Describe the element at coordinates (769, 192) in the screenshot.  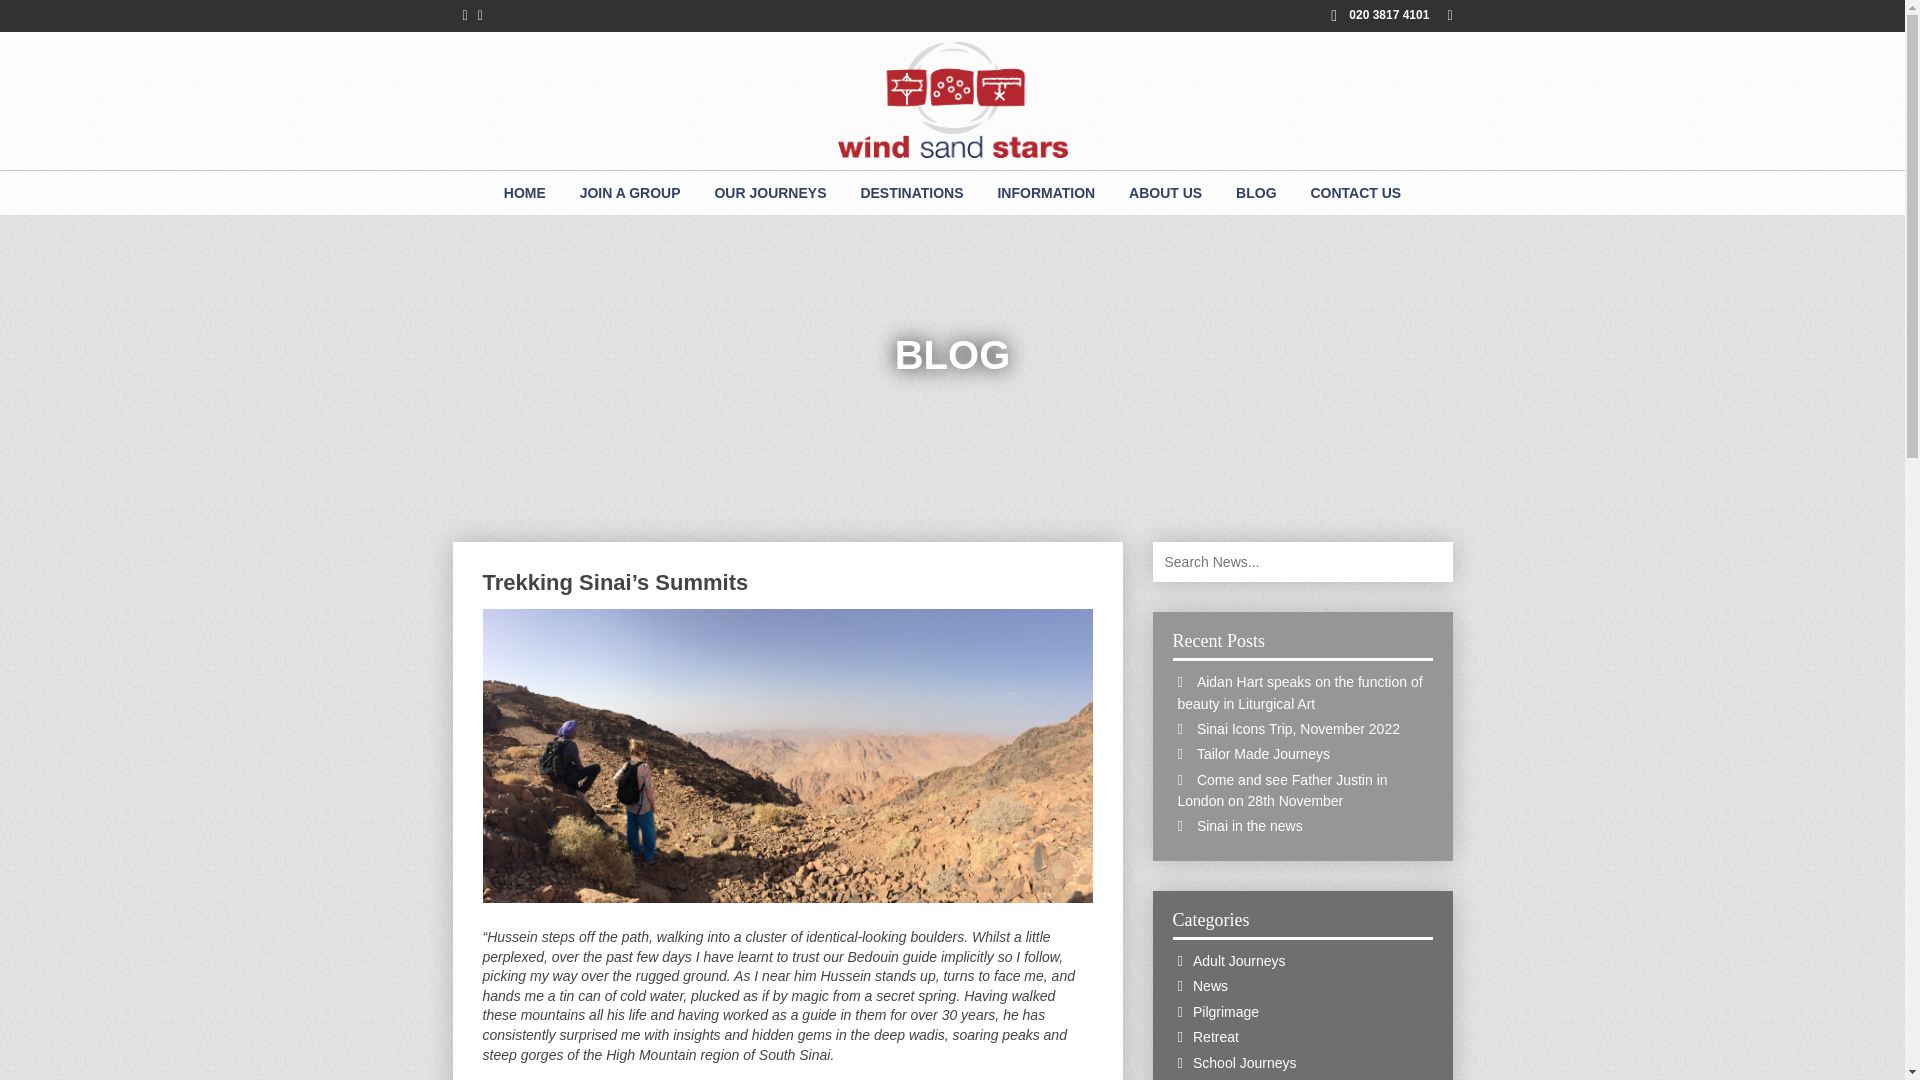
I see `OUR JOURNEYS` at that location.